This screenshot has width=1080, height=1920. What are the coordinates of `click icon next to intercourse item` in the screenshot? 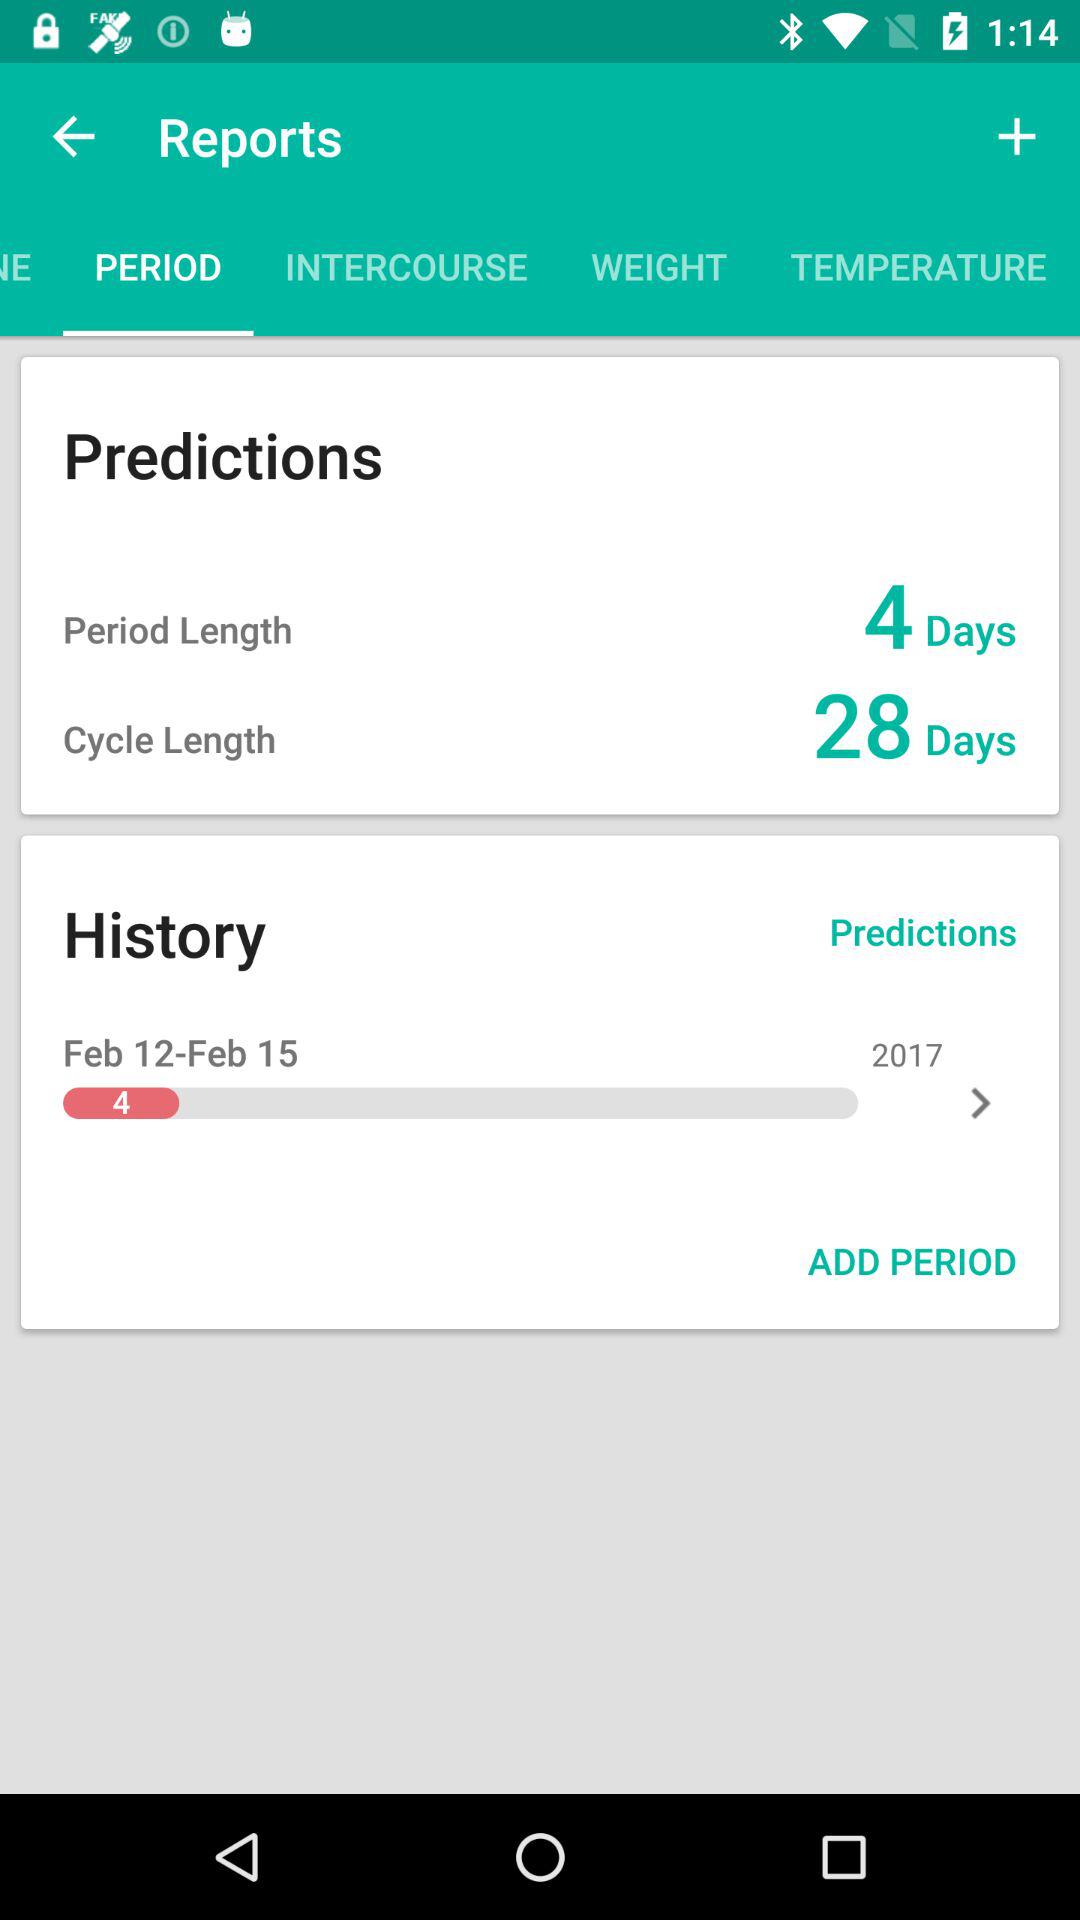 It's located at (659, 272).